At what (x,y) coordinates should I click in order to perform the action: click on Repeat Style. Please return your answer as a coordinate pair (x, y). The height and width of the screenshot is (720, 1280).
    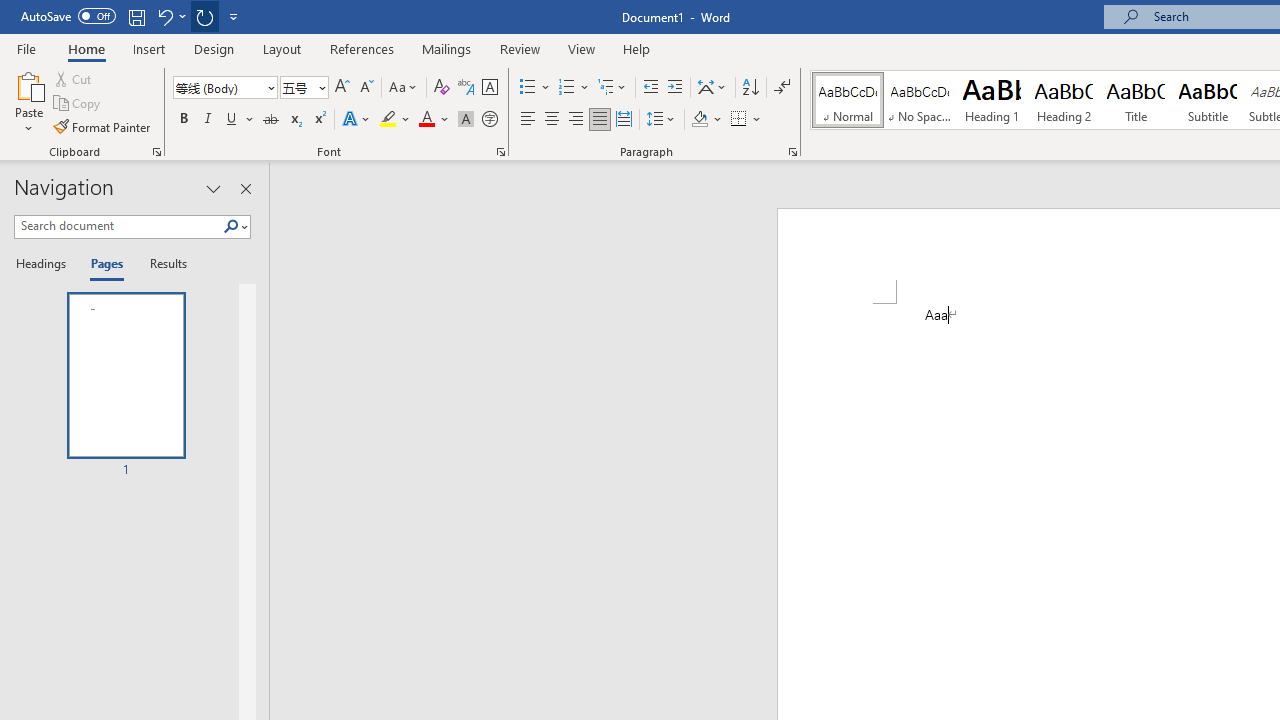
    Looking at the image, I should click on (204, 16).